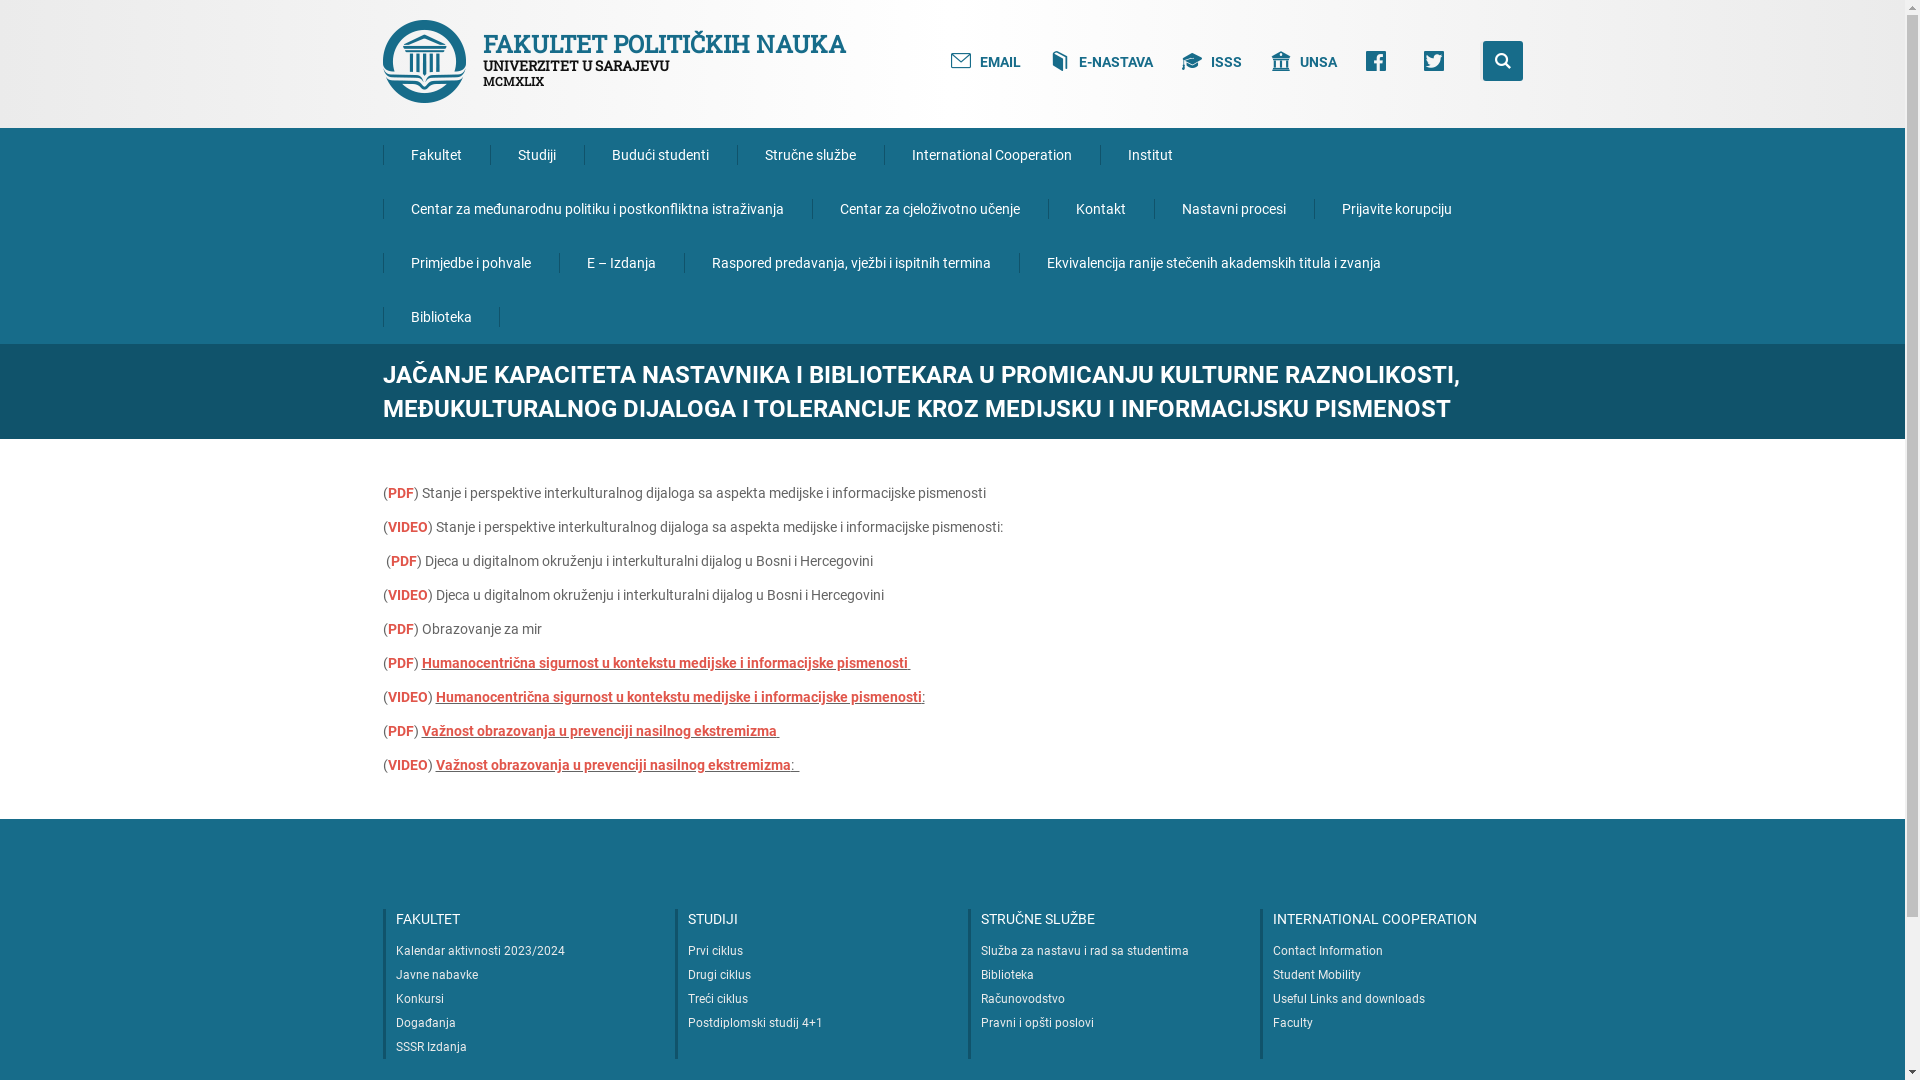  What do you see at coordinates (403, 561) in the screenshot?
I see `PDF` at bounding box center [403, 561].